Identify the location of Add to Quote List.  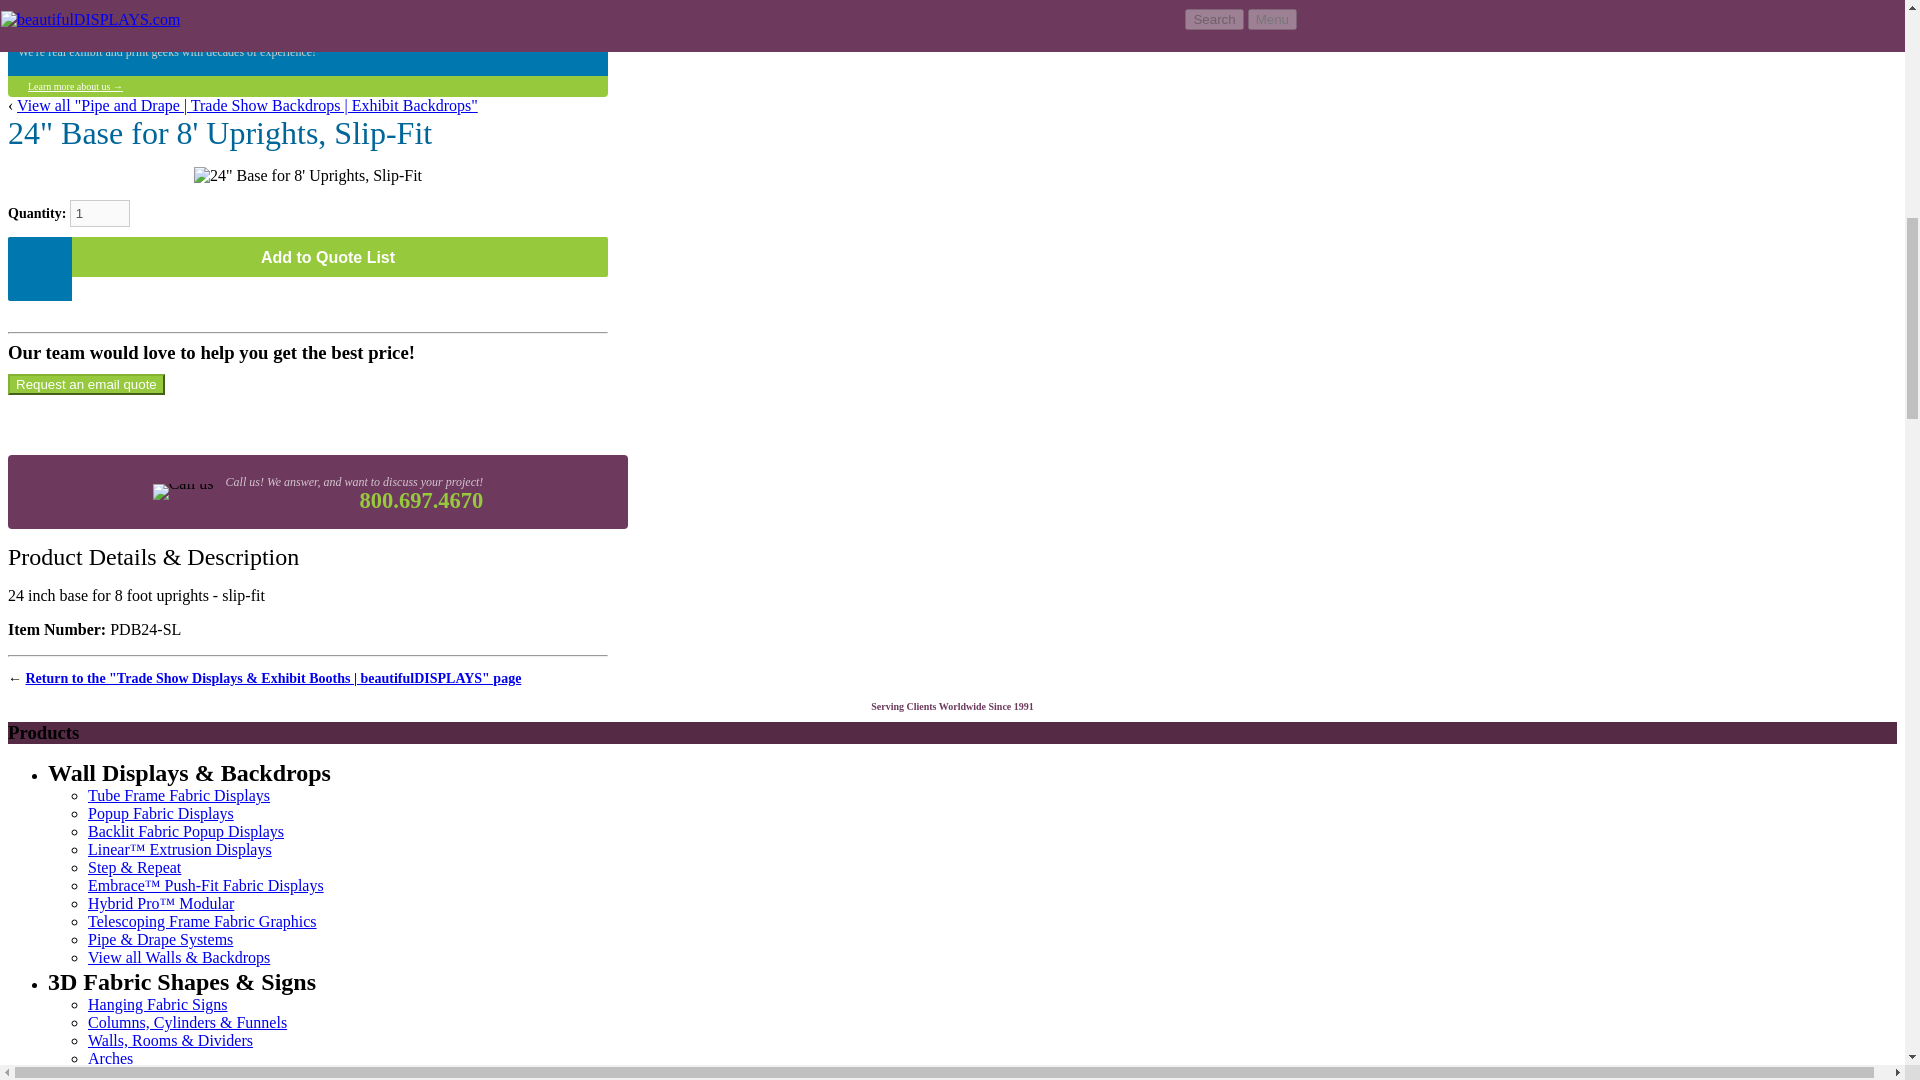
(308, 256).